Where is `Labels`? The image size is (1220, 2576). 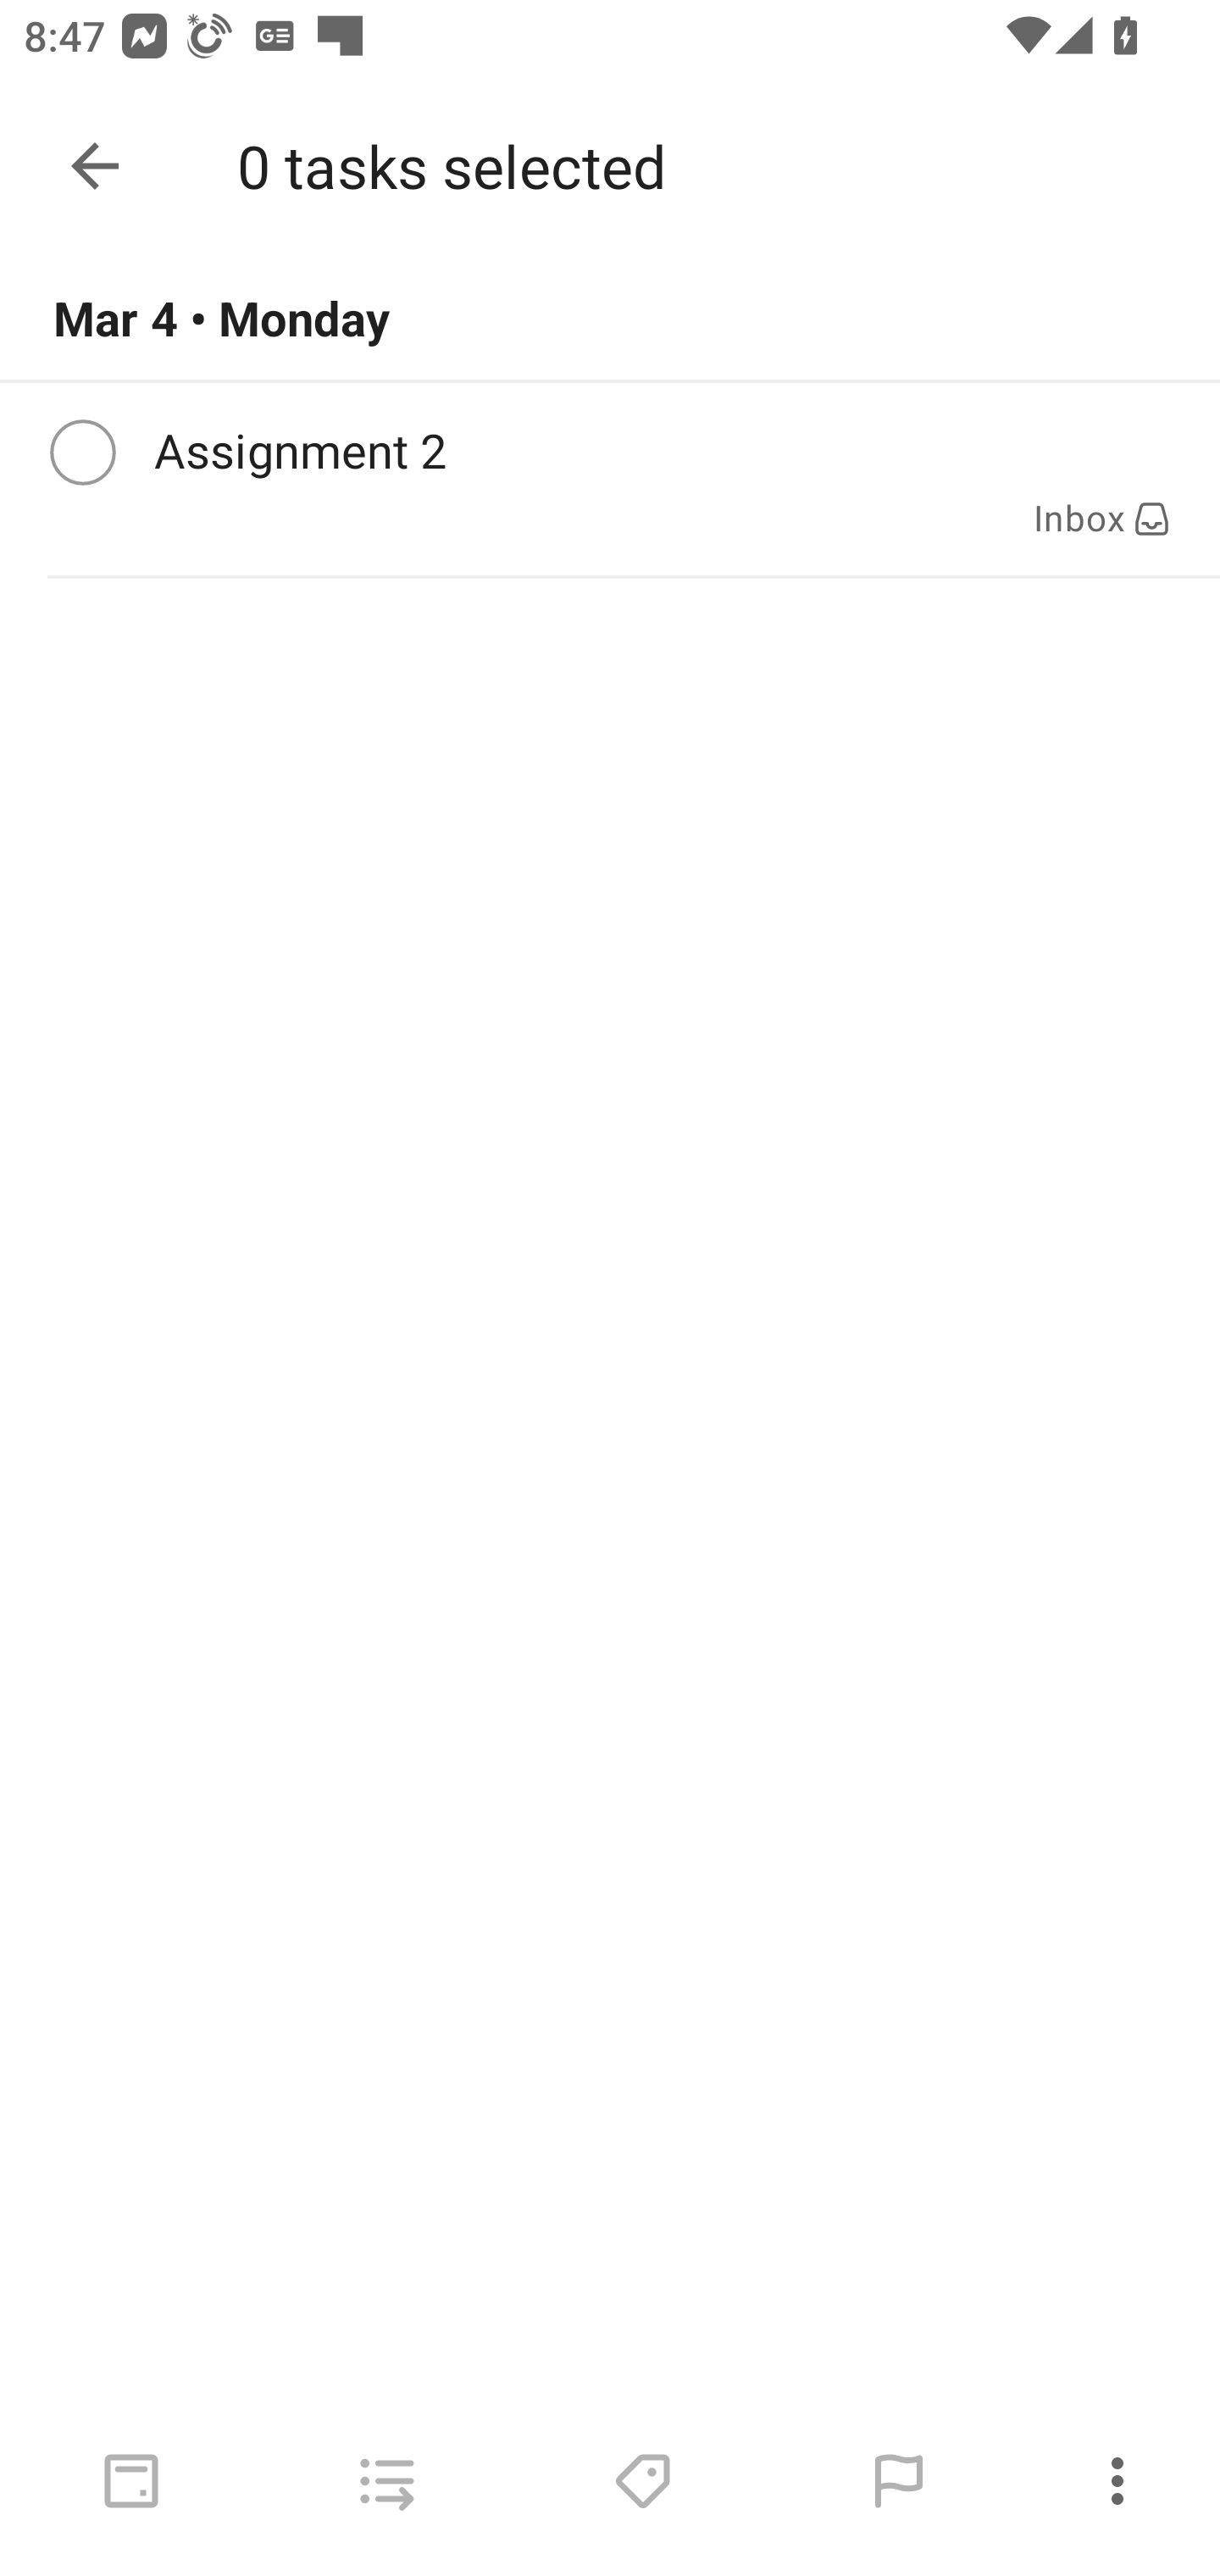
Labels is located at coordinates (642, 2481).